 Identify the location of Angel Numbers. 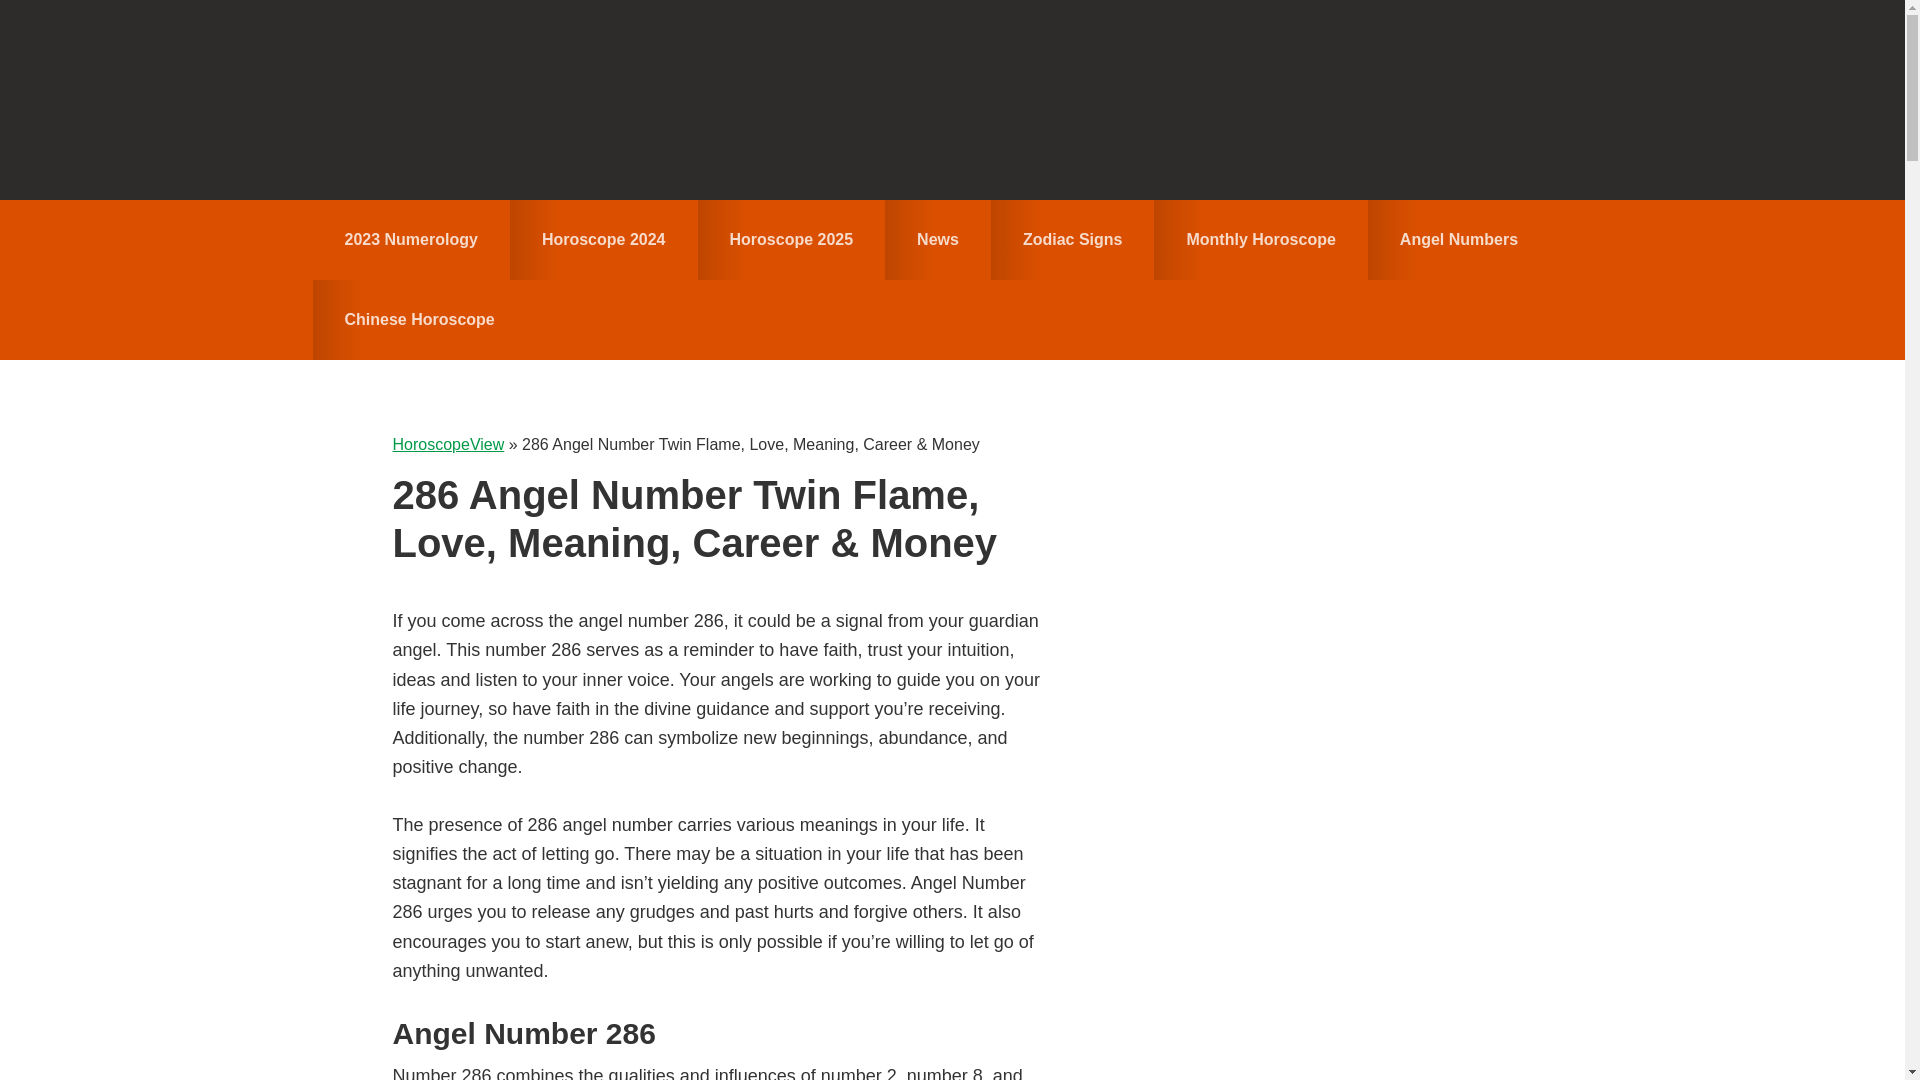
(1458, 239).